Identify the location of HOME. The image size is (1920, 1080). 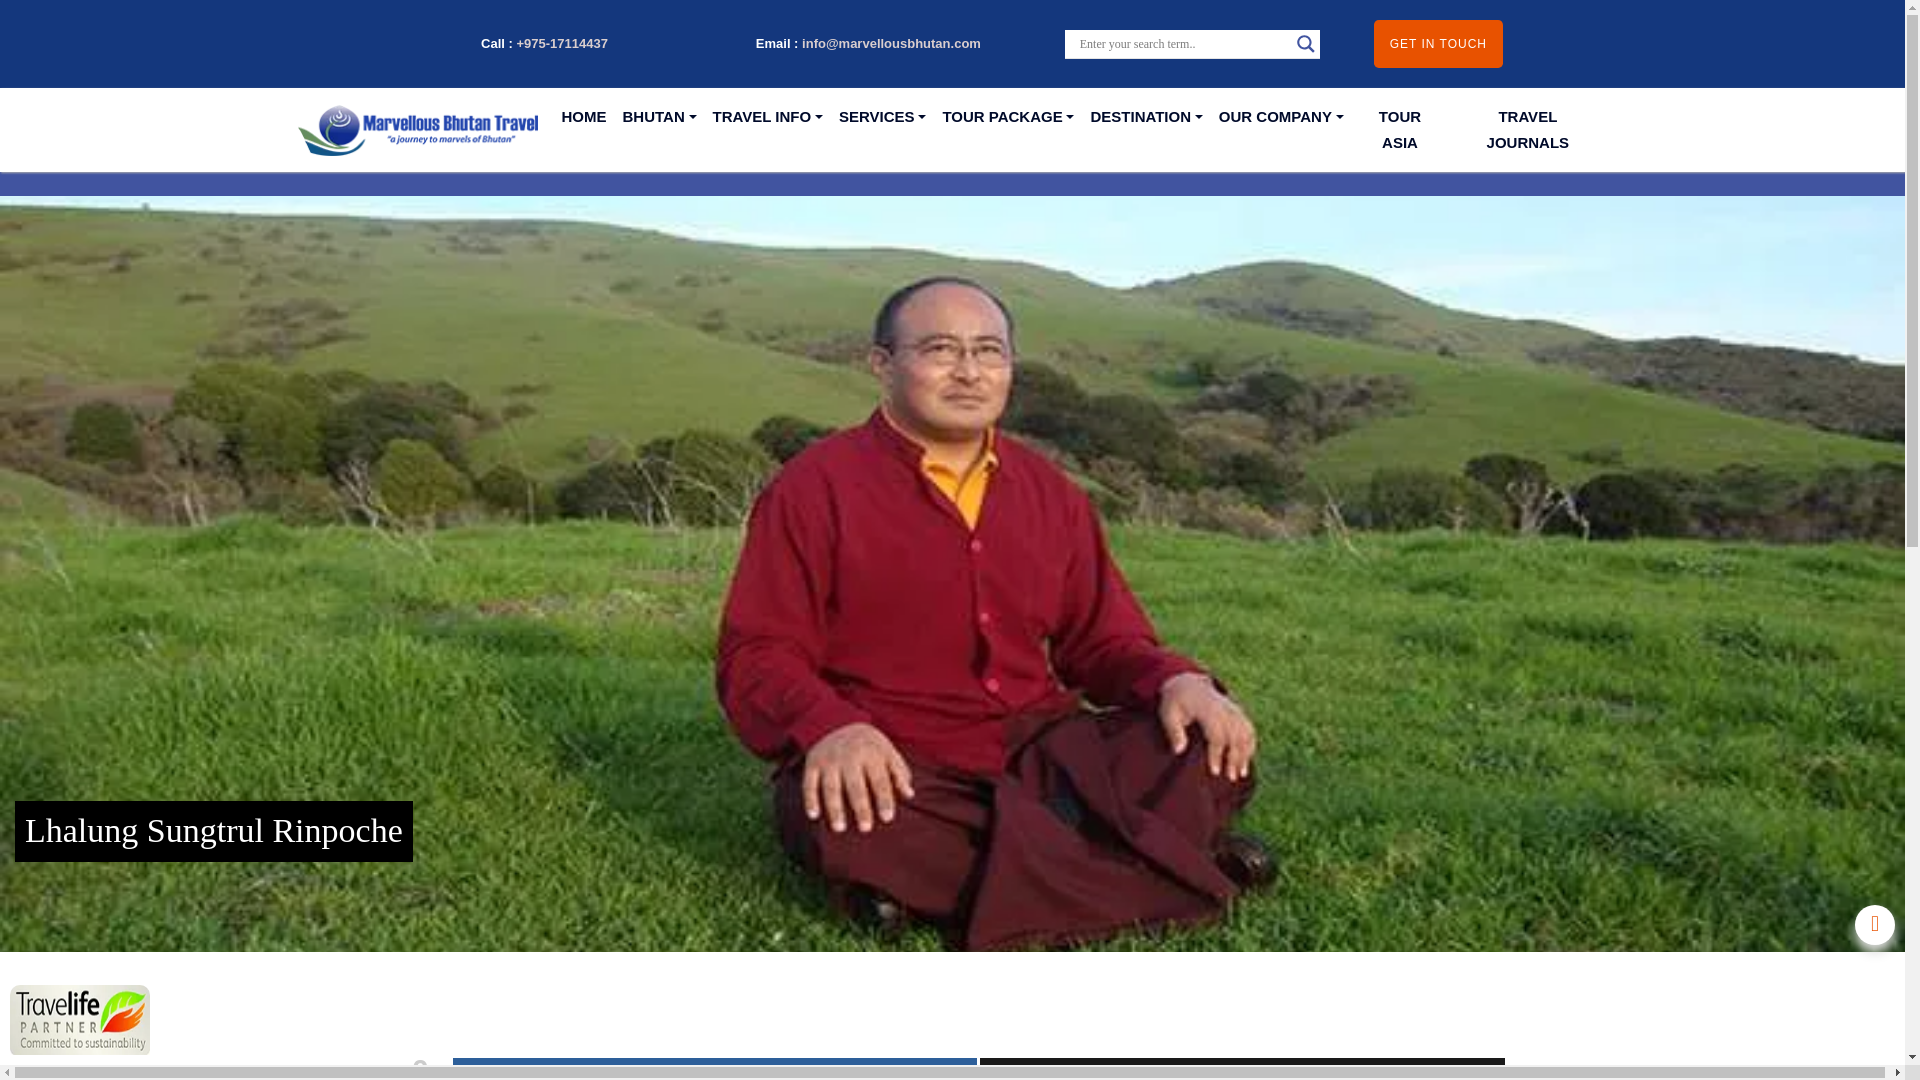
(584, 117).